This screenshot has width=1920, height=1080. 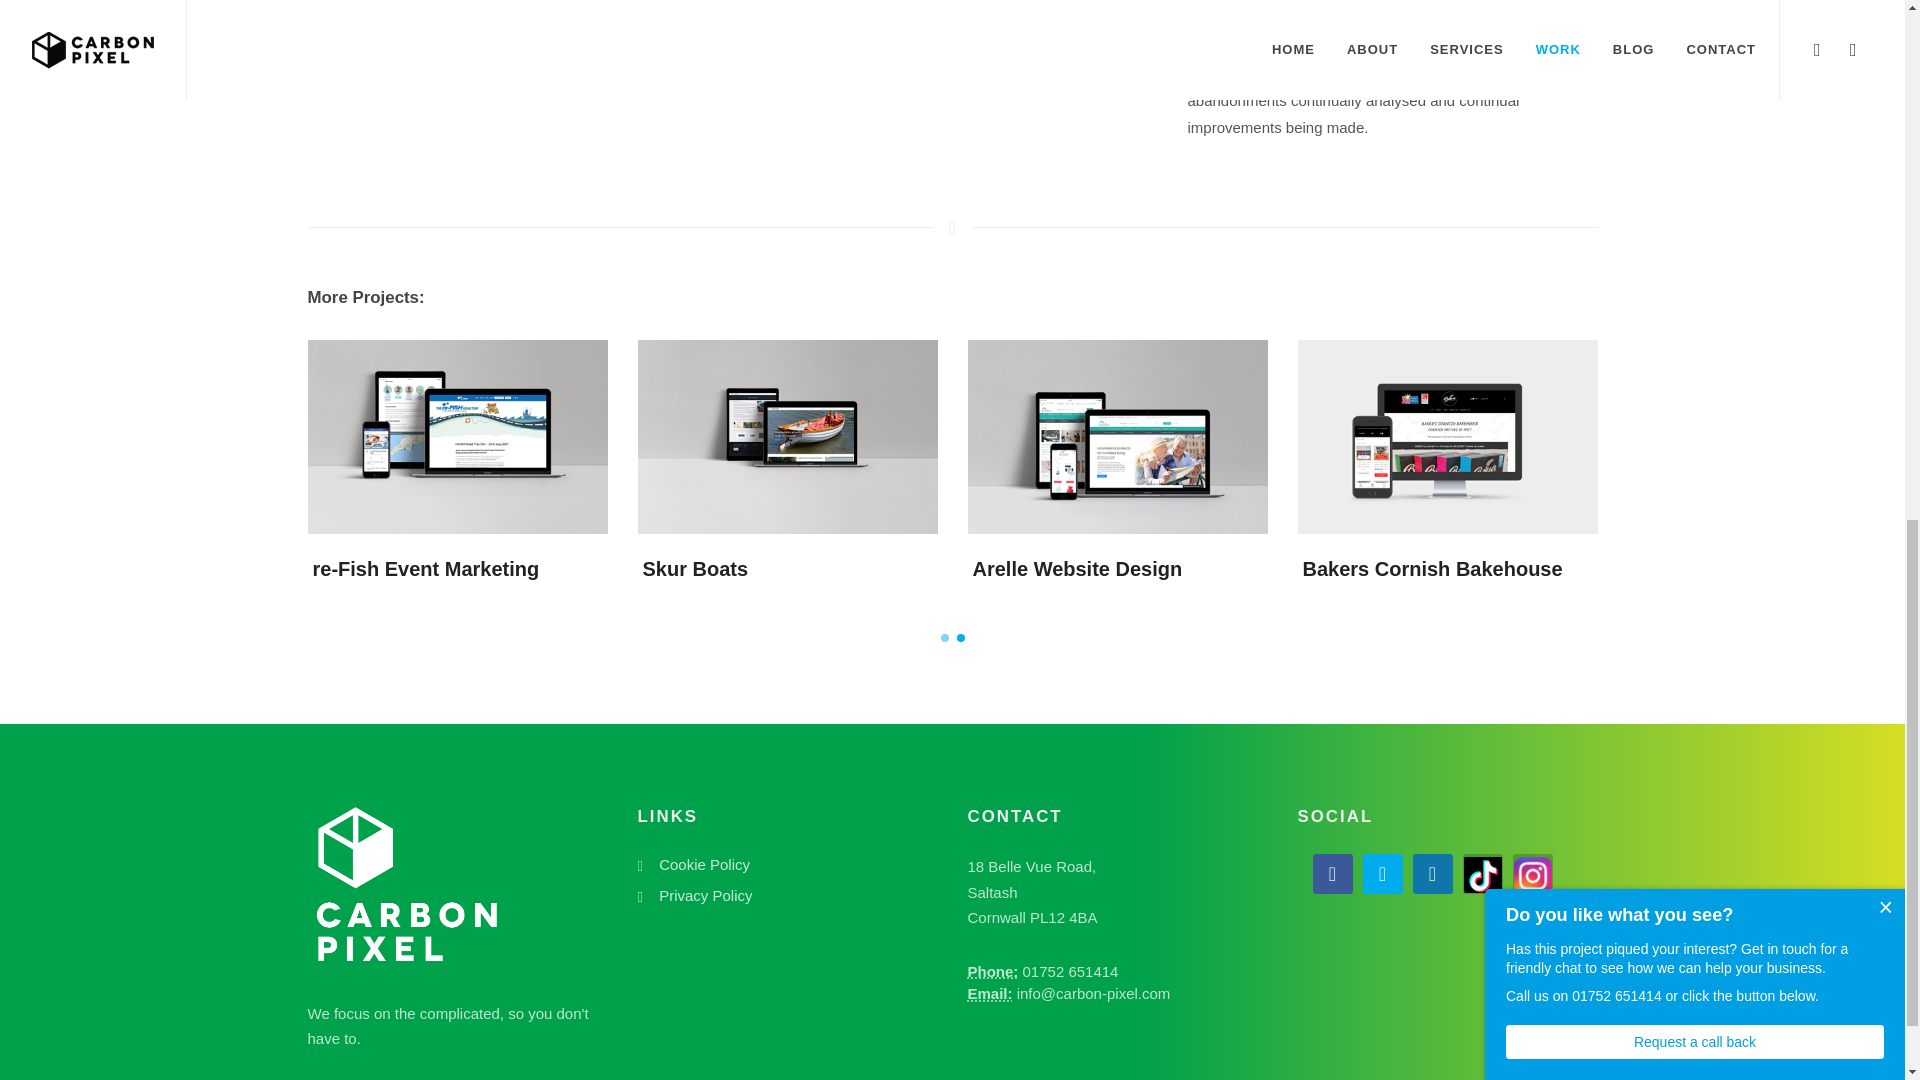 What do you see at coordinates (425, 568) in the screenshot?
I see `re-Fish Event Marketing` at bounding box center [425, 568].